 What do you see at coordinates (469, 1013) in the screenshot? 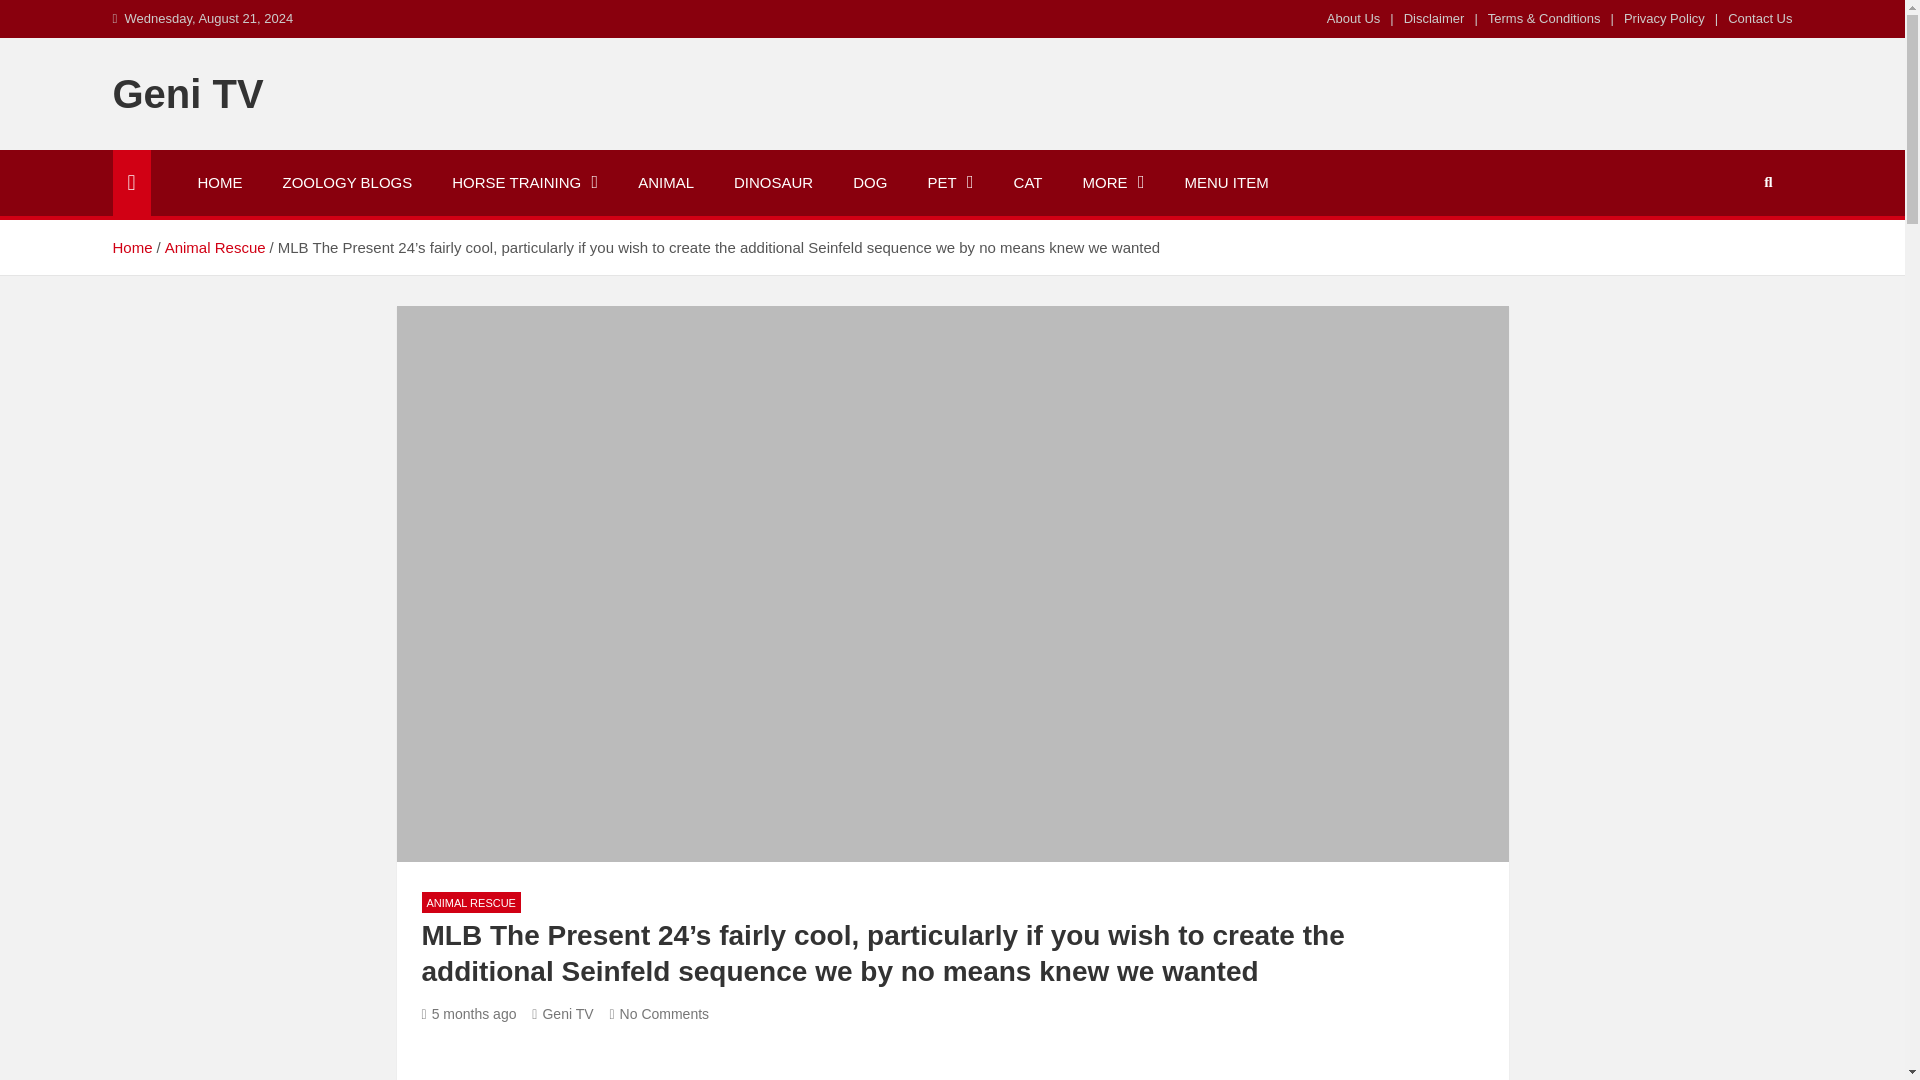
I see `5 months ago` at bounding box center [469, 1013].